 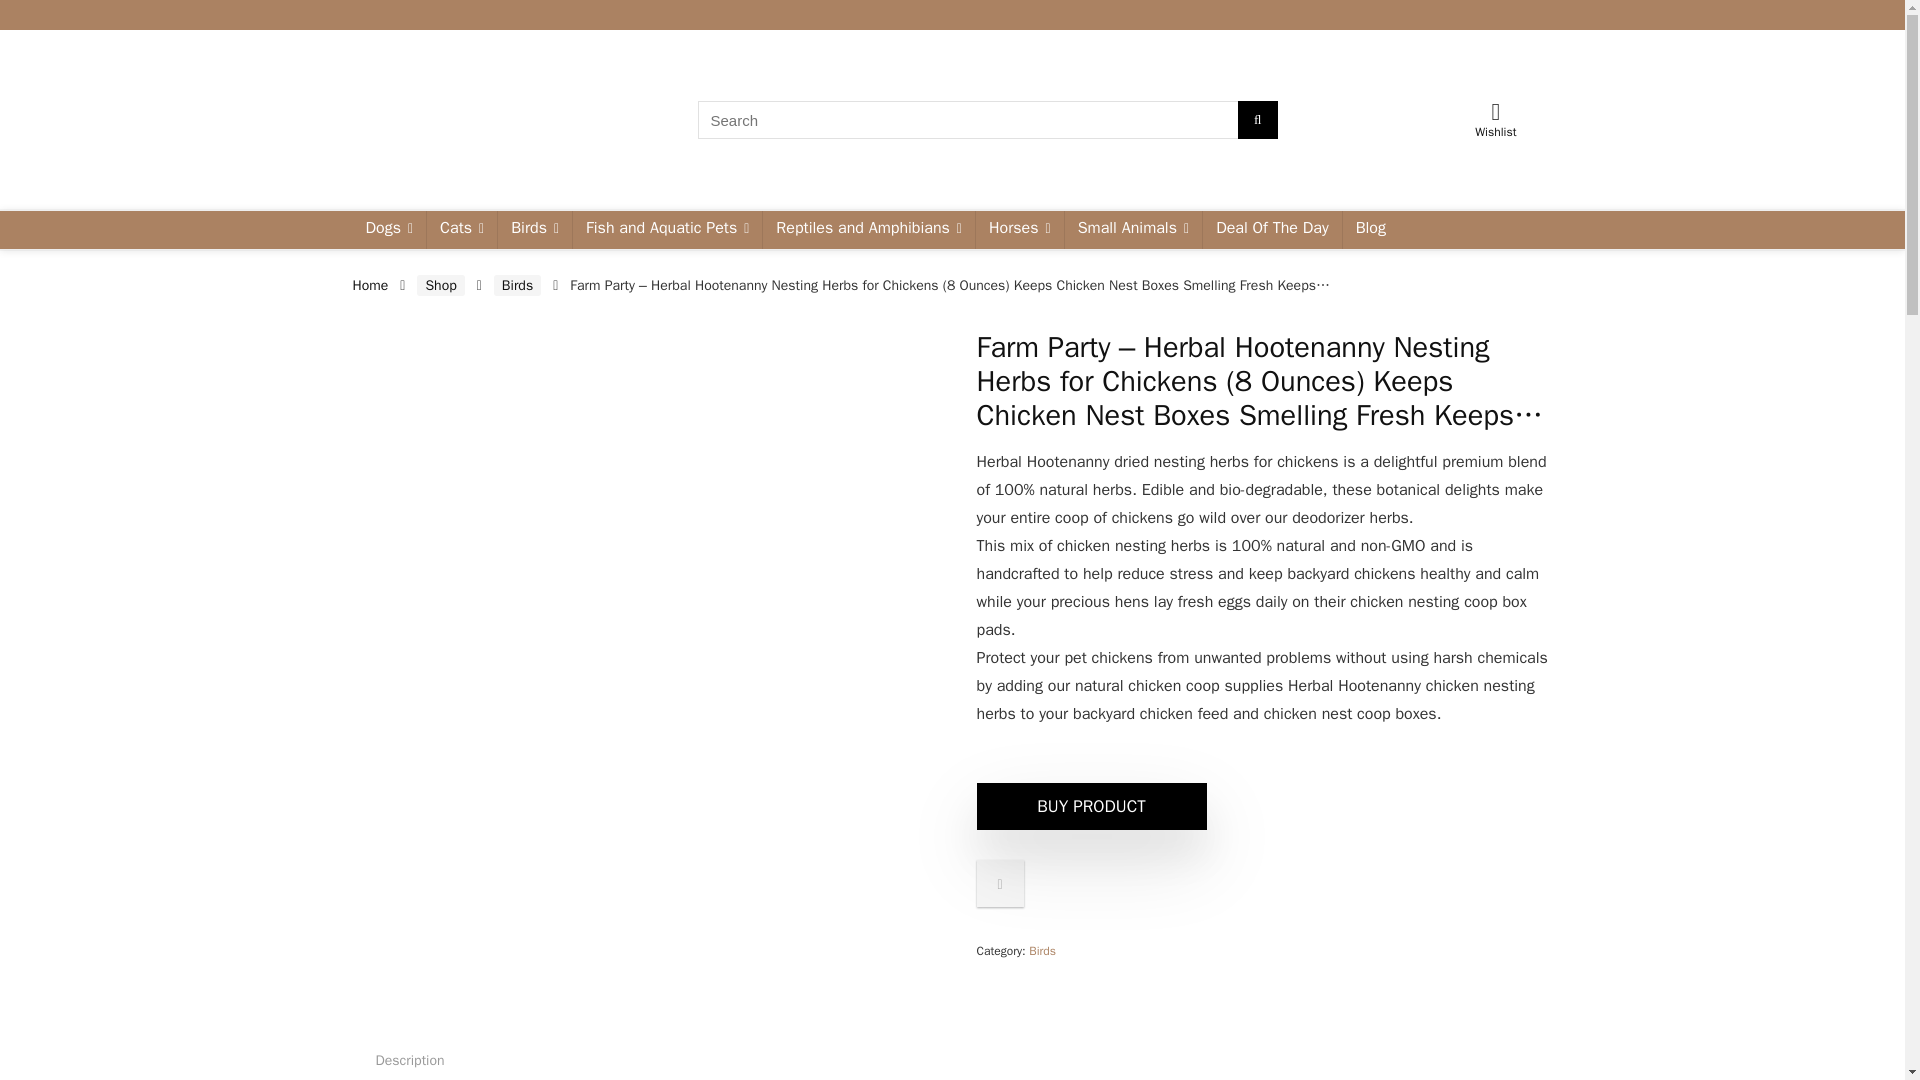 What do you see at coordinates (462, 230) in the screenshot?
I see `Cats` at bounding box center [462, 230].